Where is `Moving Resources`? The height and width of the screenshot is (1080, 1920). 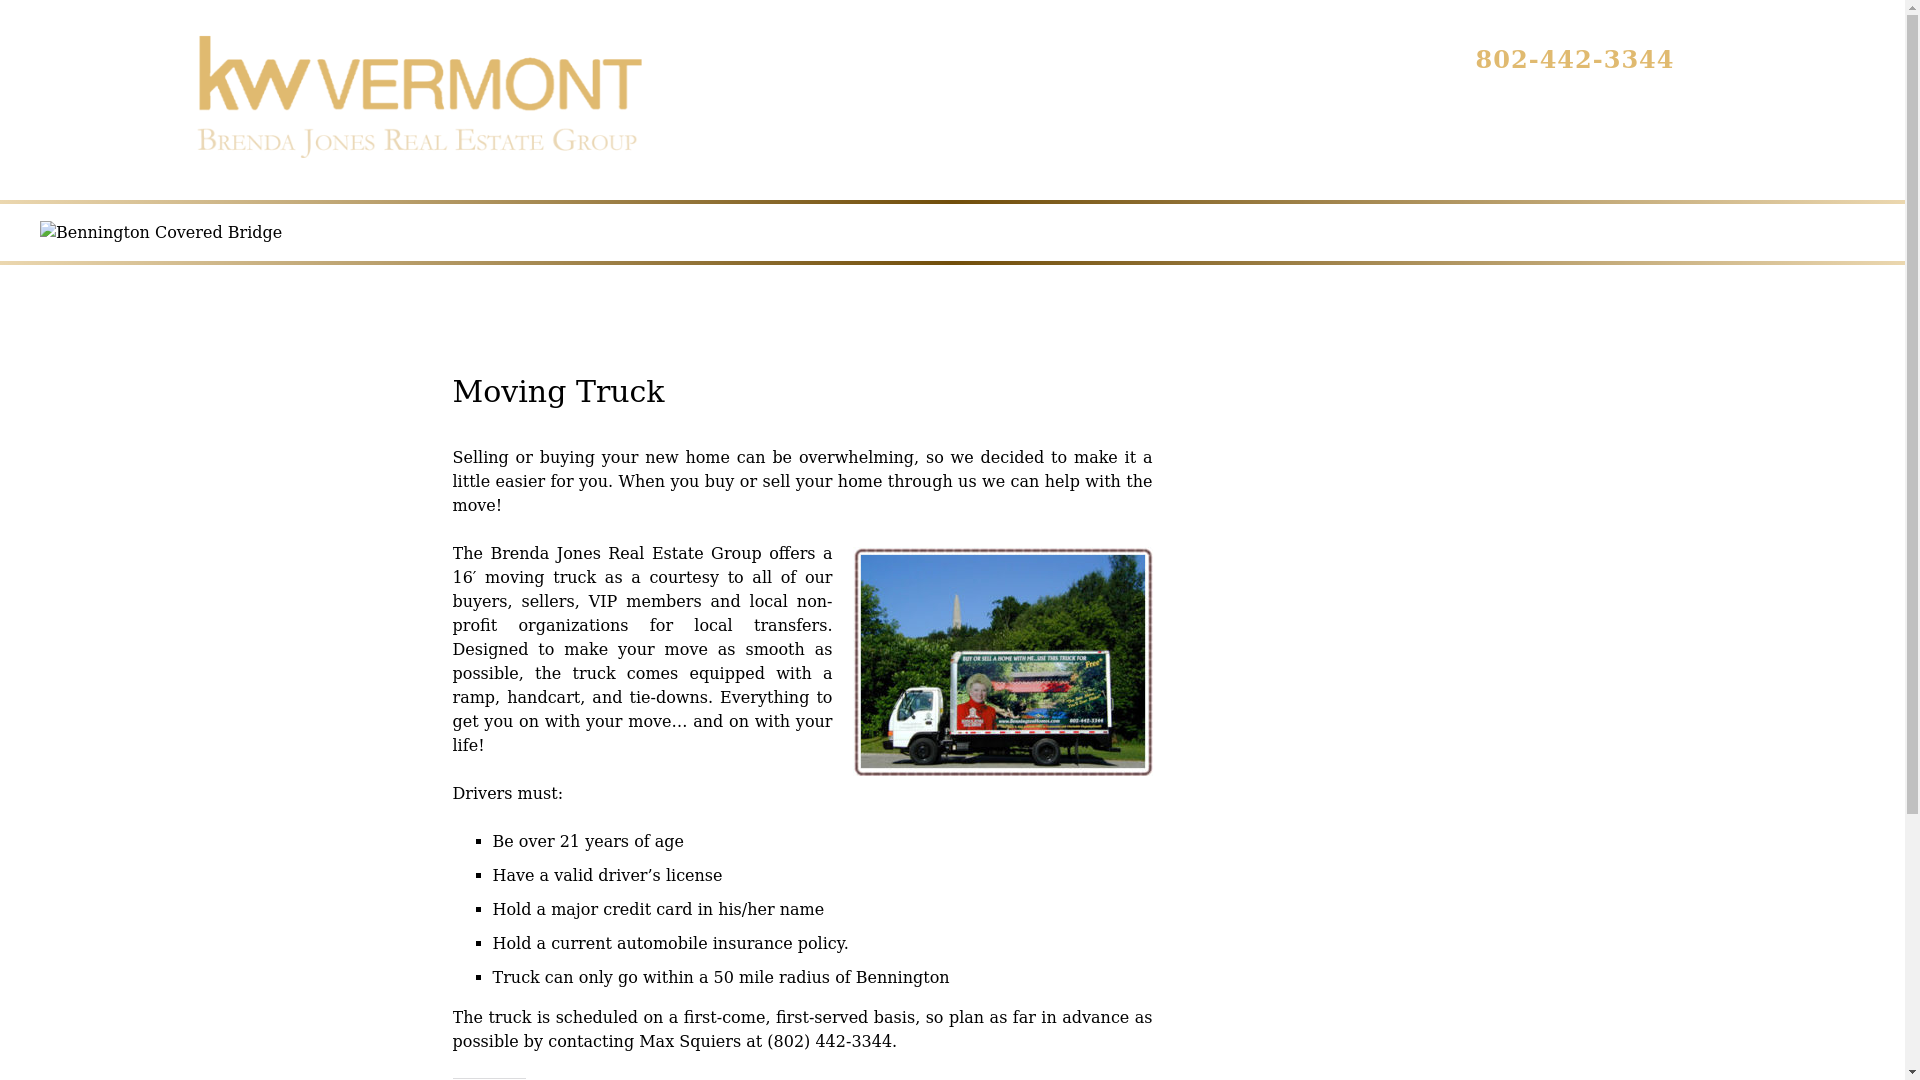 Moving Resources is located at coordinates (1034, 144).